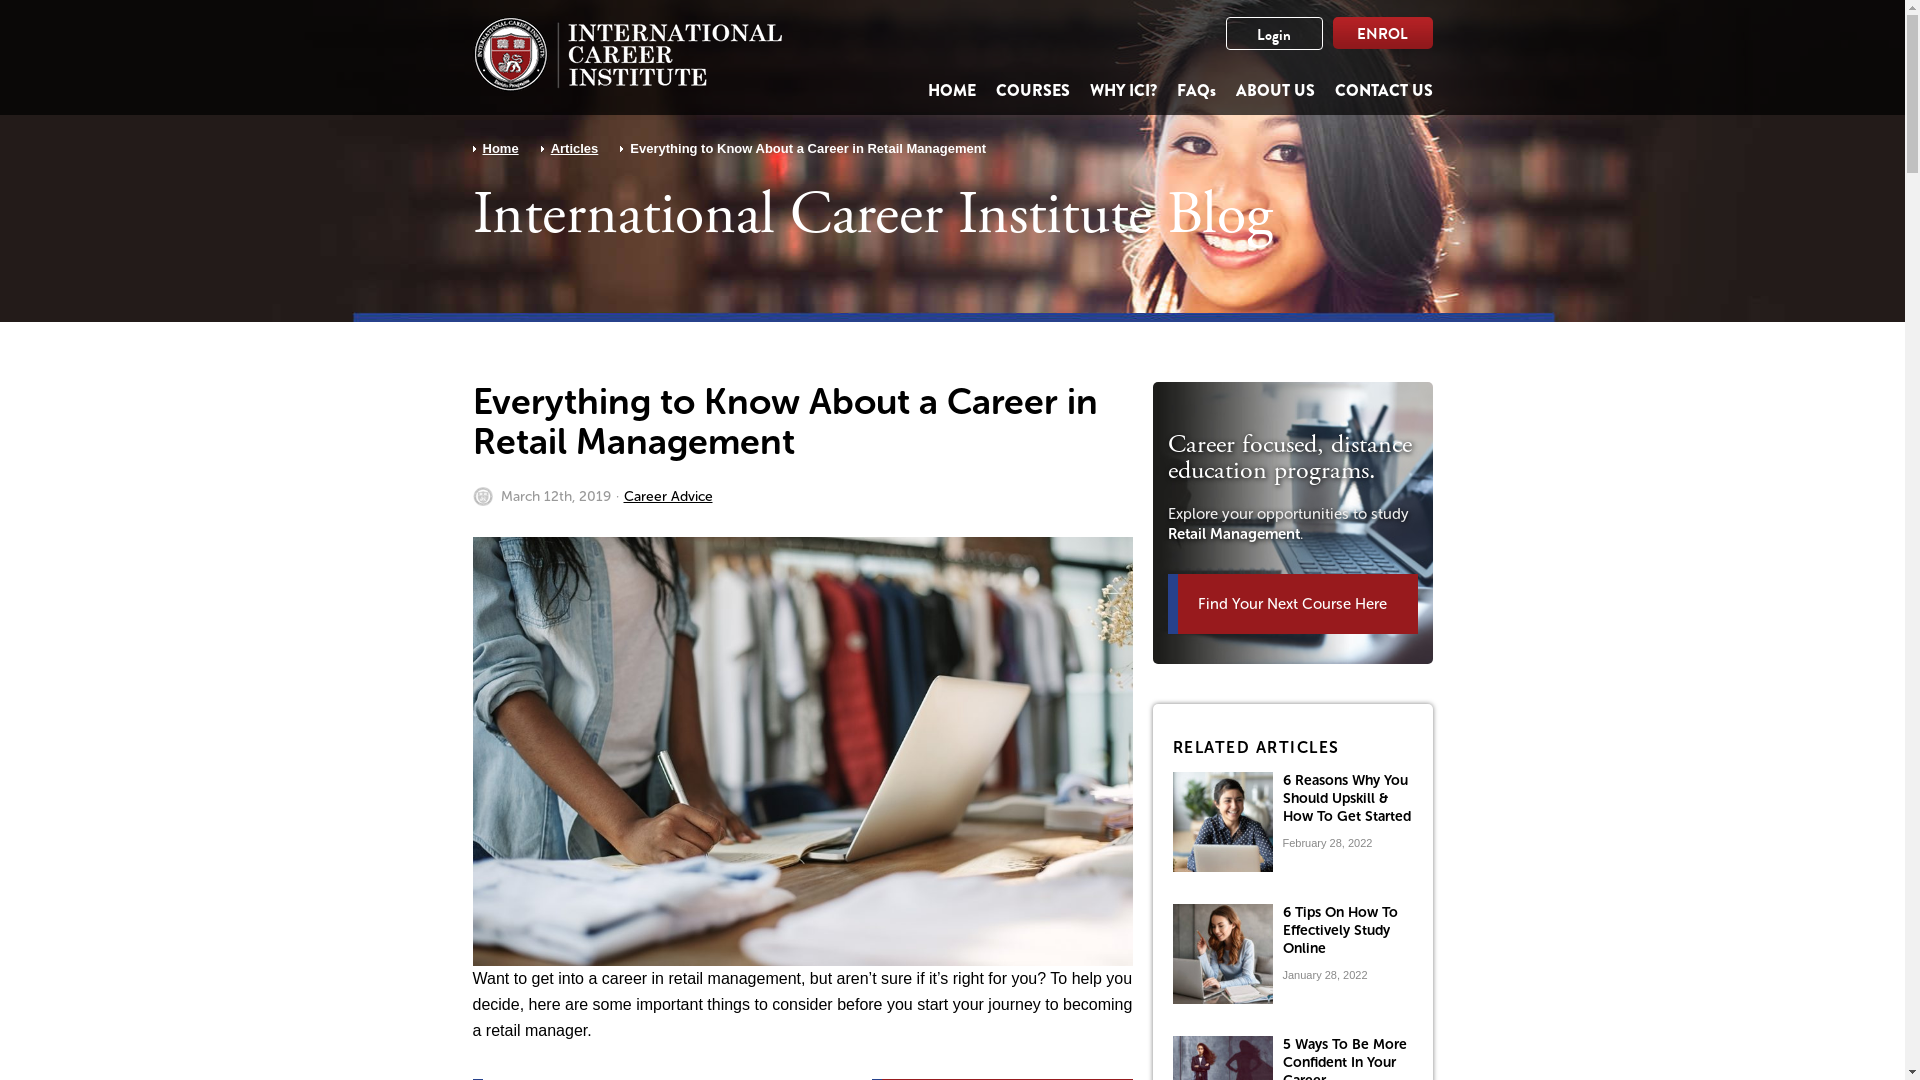 Image resolution: width=1920 pixels, height=1080 pixels. Describe the element at coordinates (1382, 33) in the screenshot. I see `ENROL` at that location.